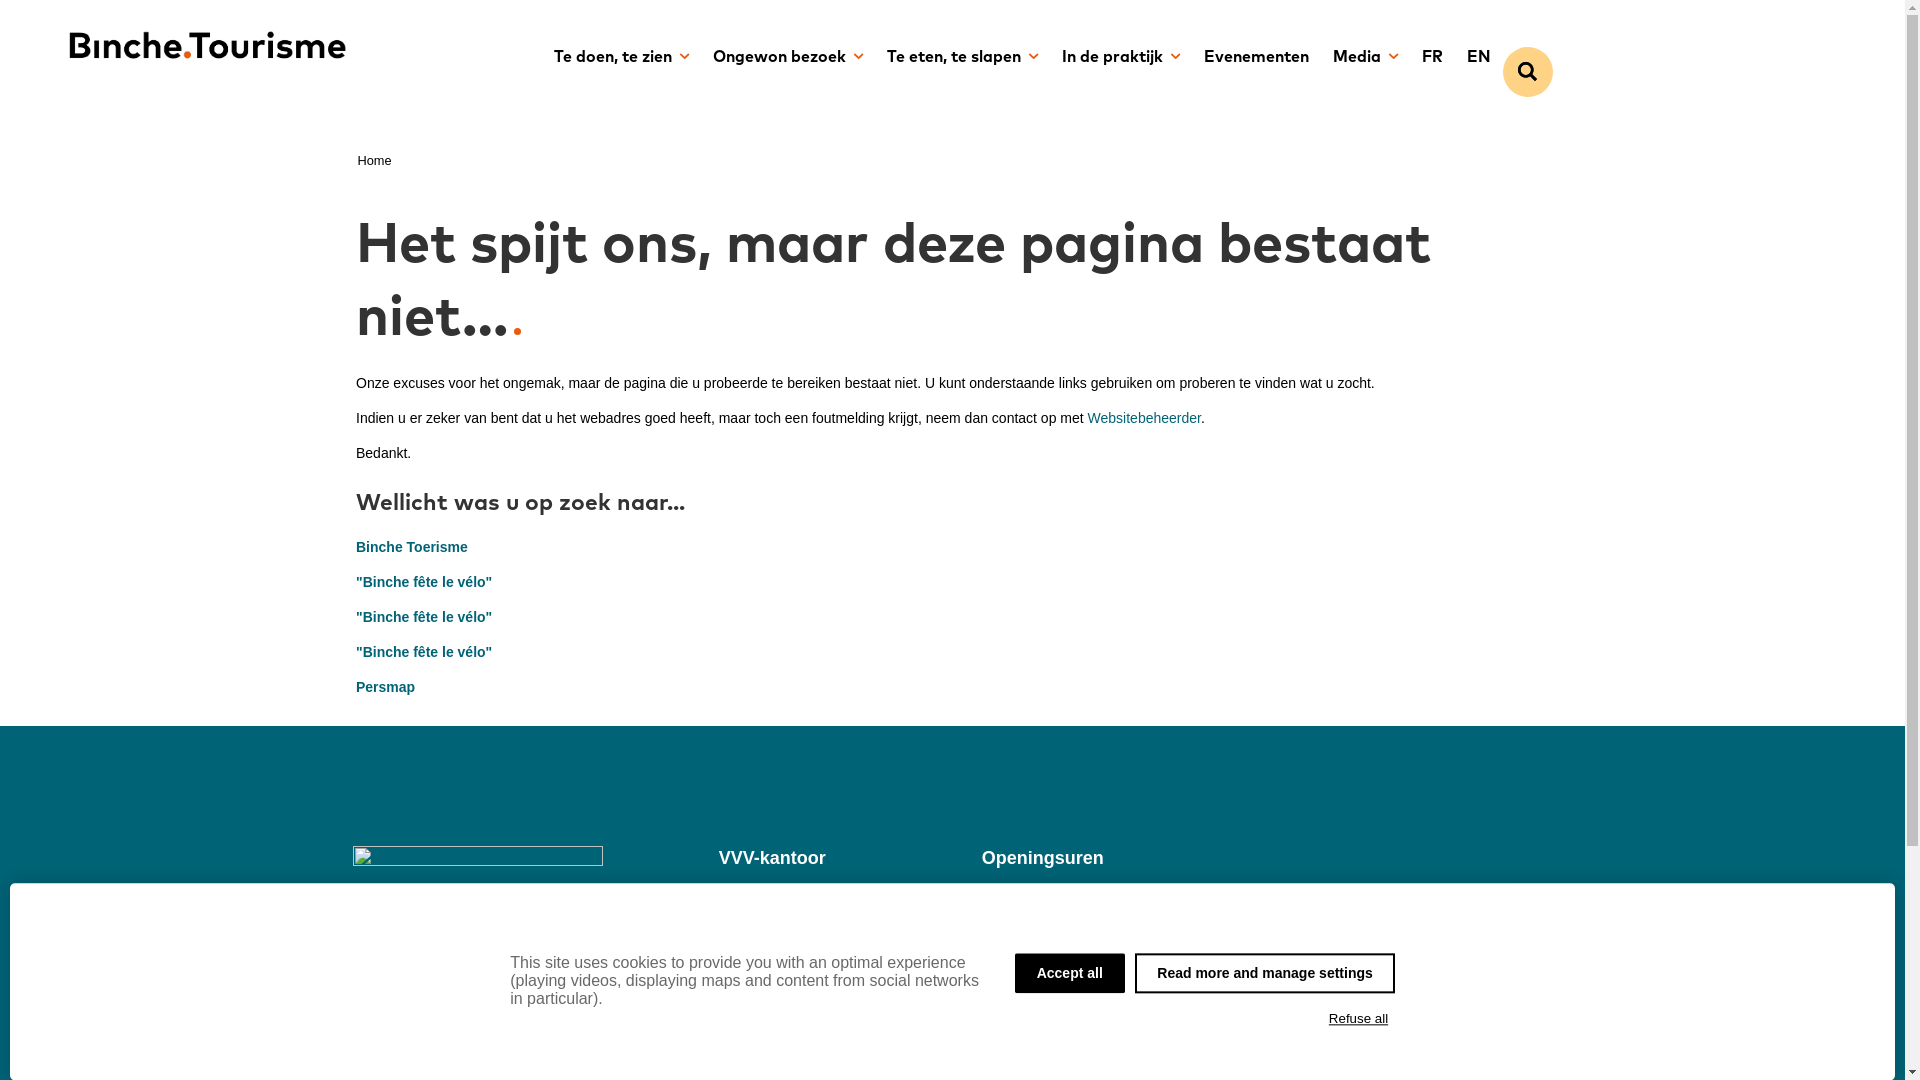 Image resolution: width=1920 pixels, height=1080 pixels. What do you see at coordinates (1256, 58) in the screenshot?
I see `Evenementen` at bounding box center [1256, 58].